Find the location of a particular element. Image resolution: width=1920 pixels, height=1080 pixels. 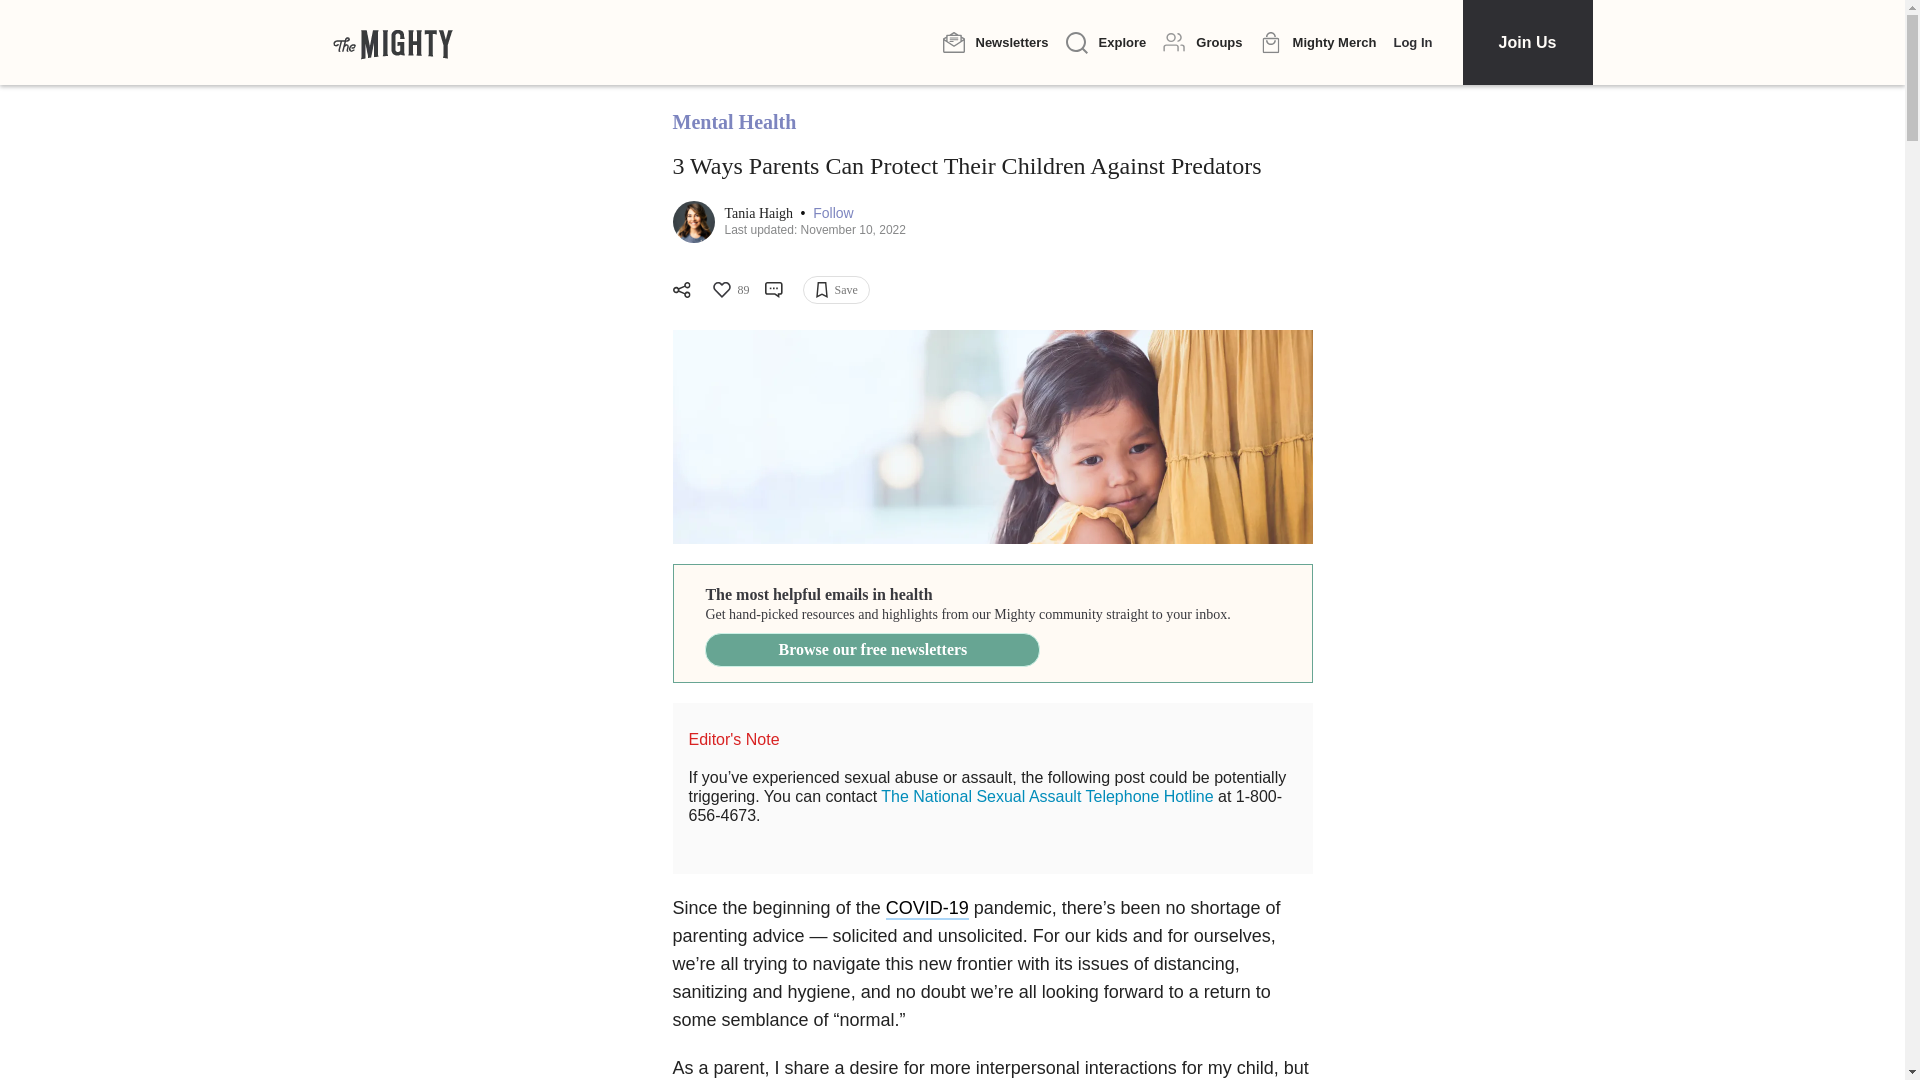

Browse our free newsletters is located at coordinates (872, 650).